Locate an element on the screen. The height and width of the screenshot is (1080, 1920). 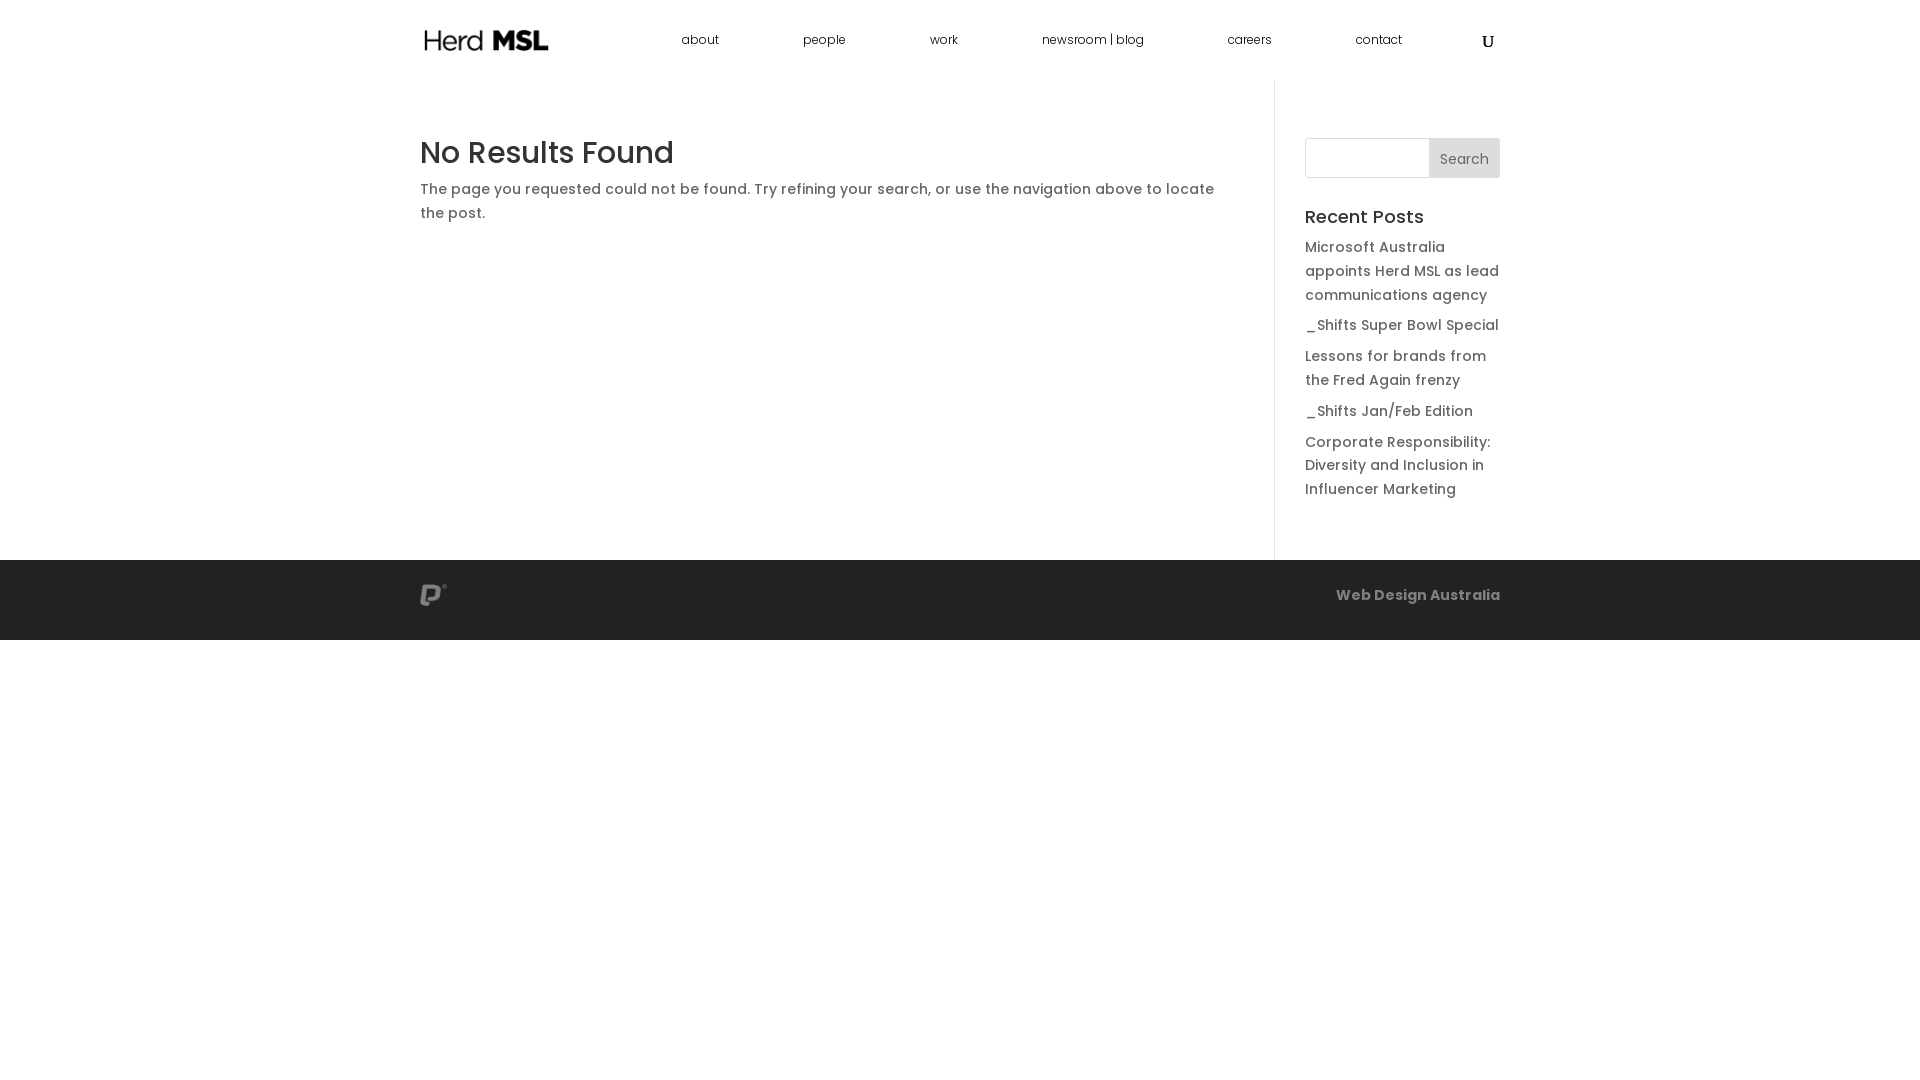
_Shifts Jan/Feb Edition is located at coordinates (1389, 411).